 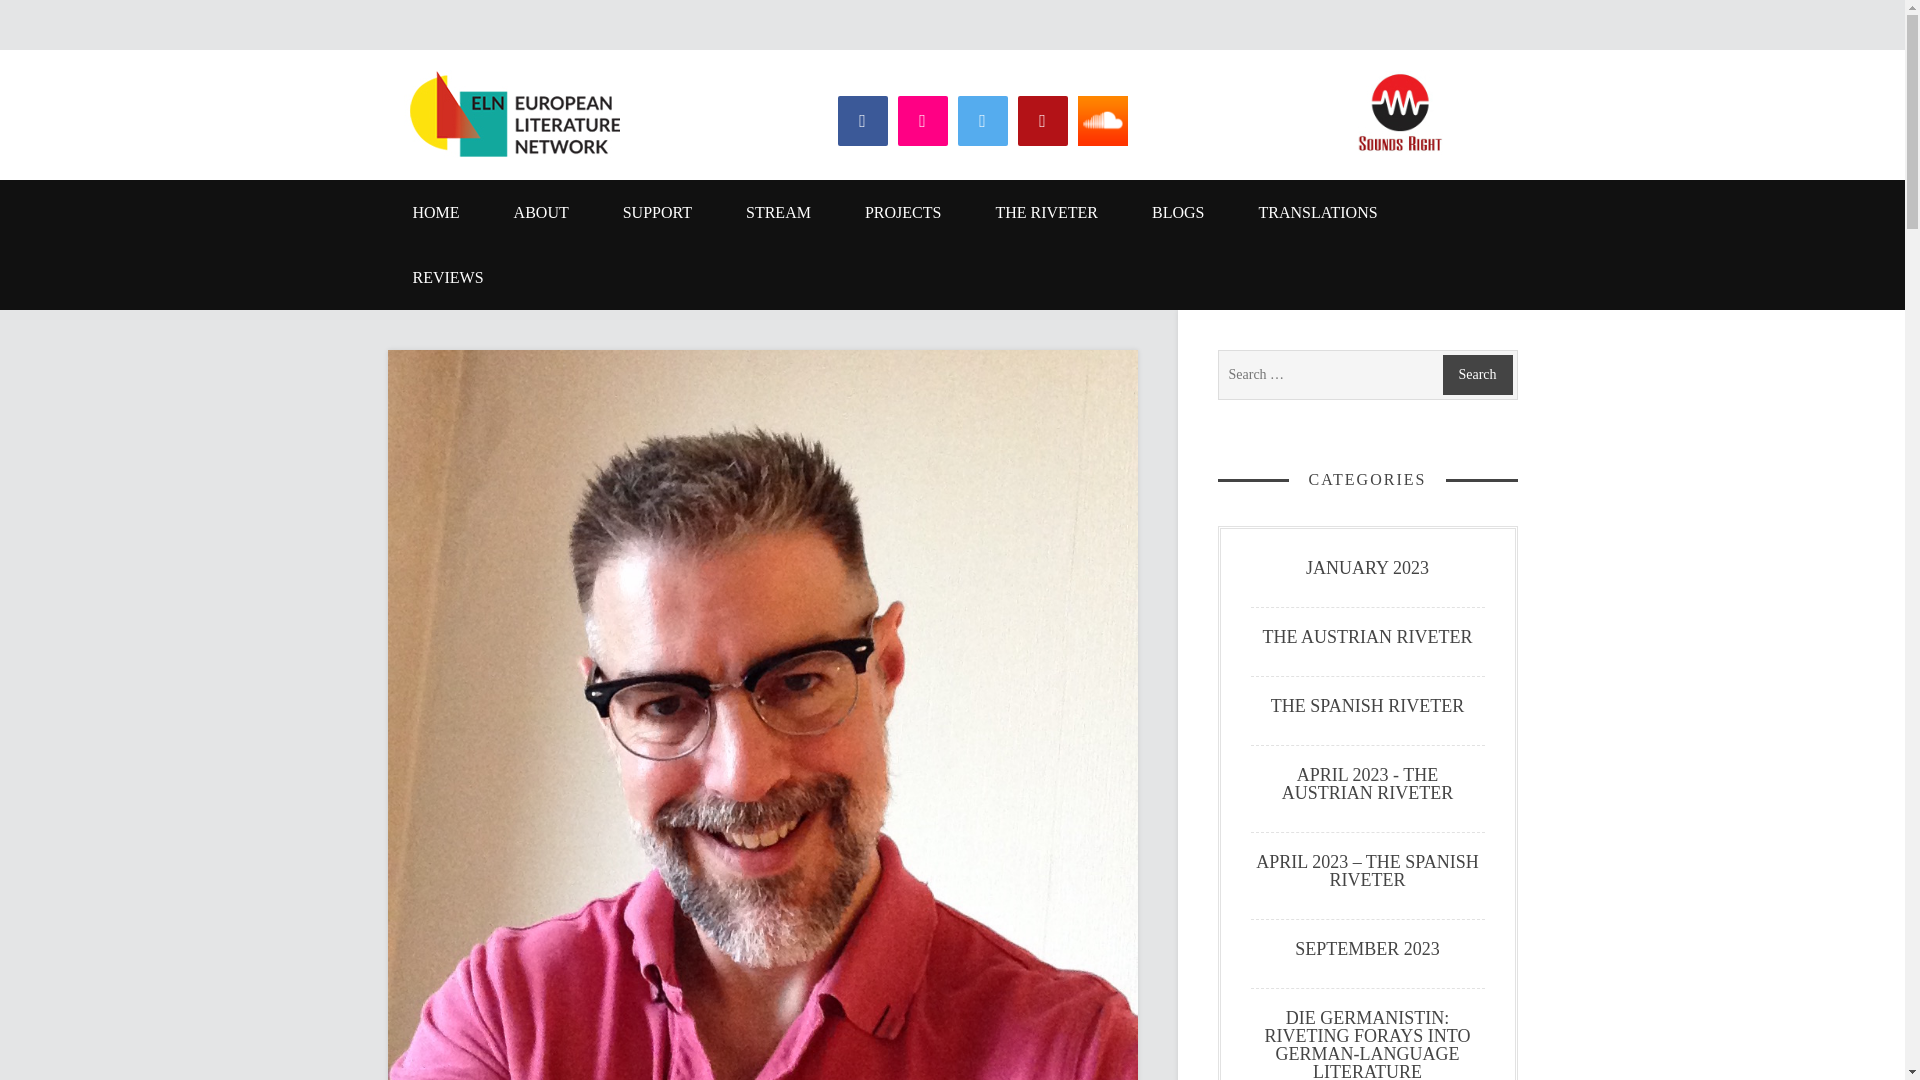 What do you see at coordinates (436, 212) in the screenshot?
I see `HOME` at bounding box center [436, 212].